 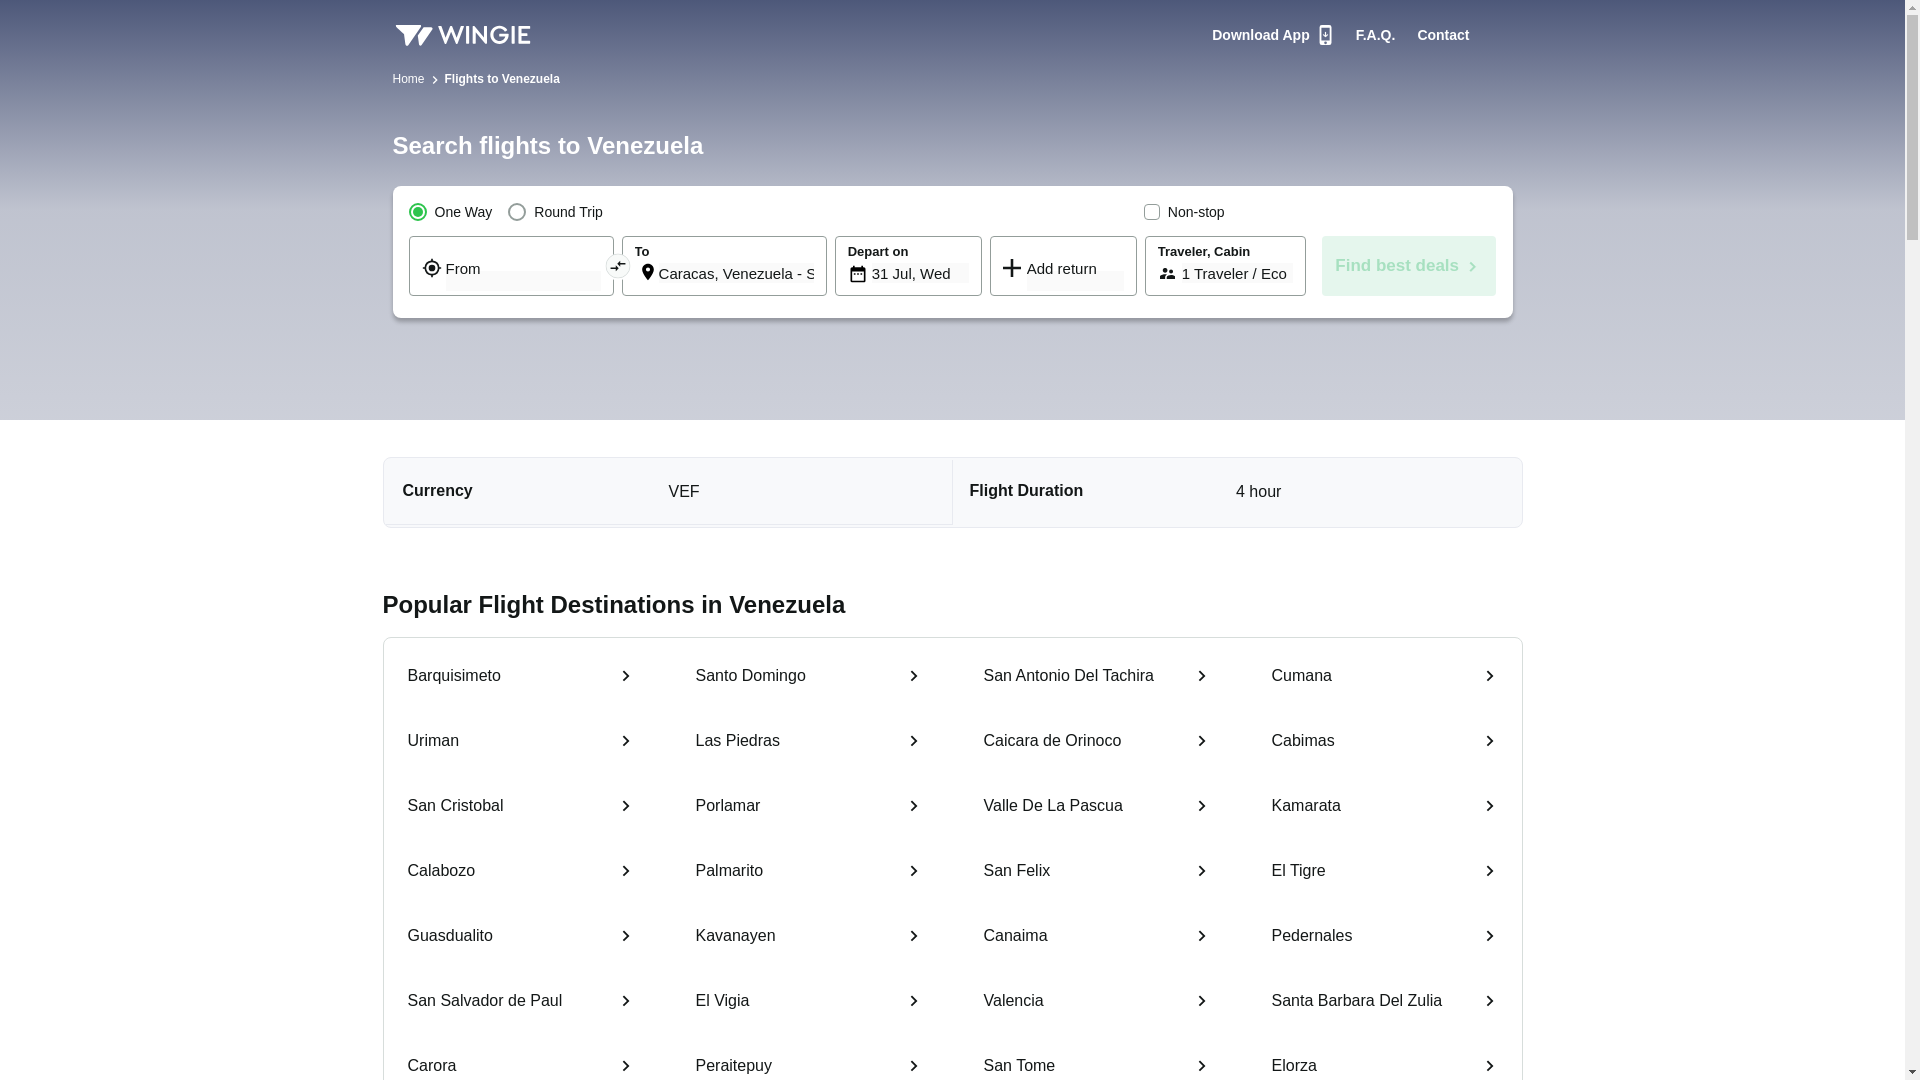 What do you see at coordinates (808, 679) in the screenshot?
I see `Santo Domingo` at bounding box center [808, 679].